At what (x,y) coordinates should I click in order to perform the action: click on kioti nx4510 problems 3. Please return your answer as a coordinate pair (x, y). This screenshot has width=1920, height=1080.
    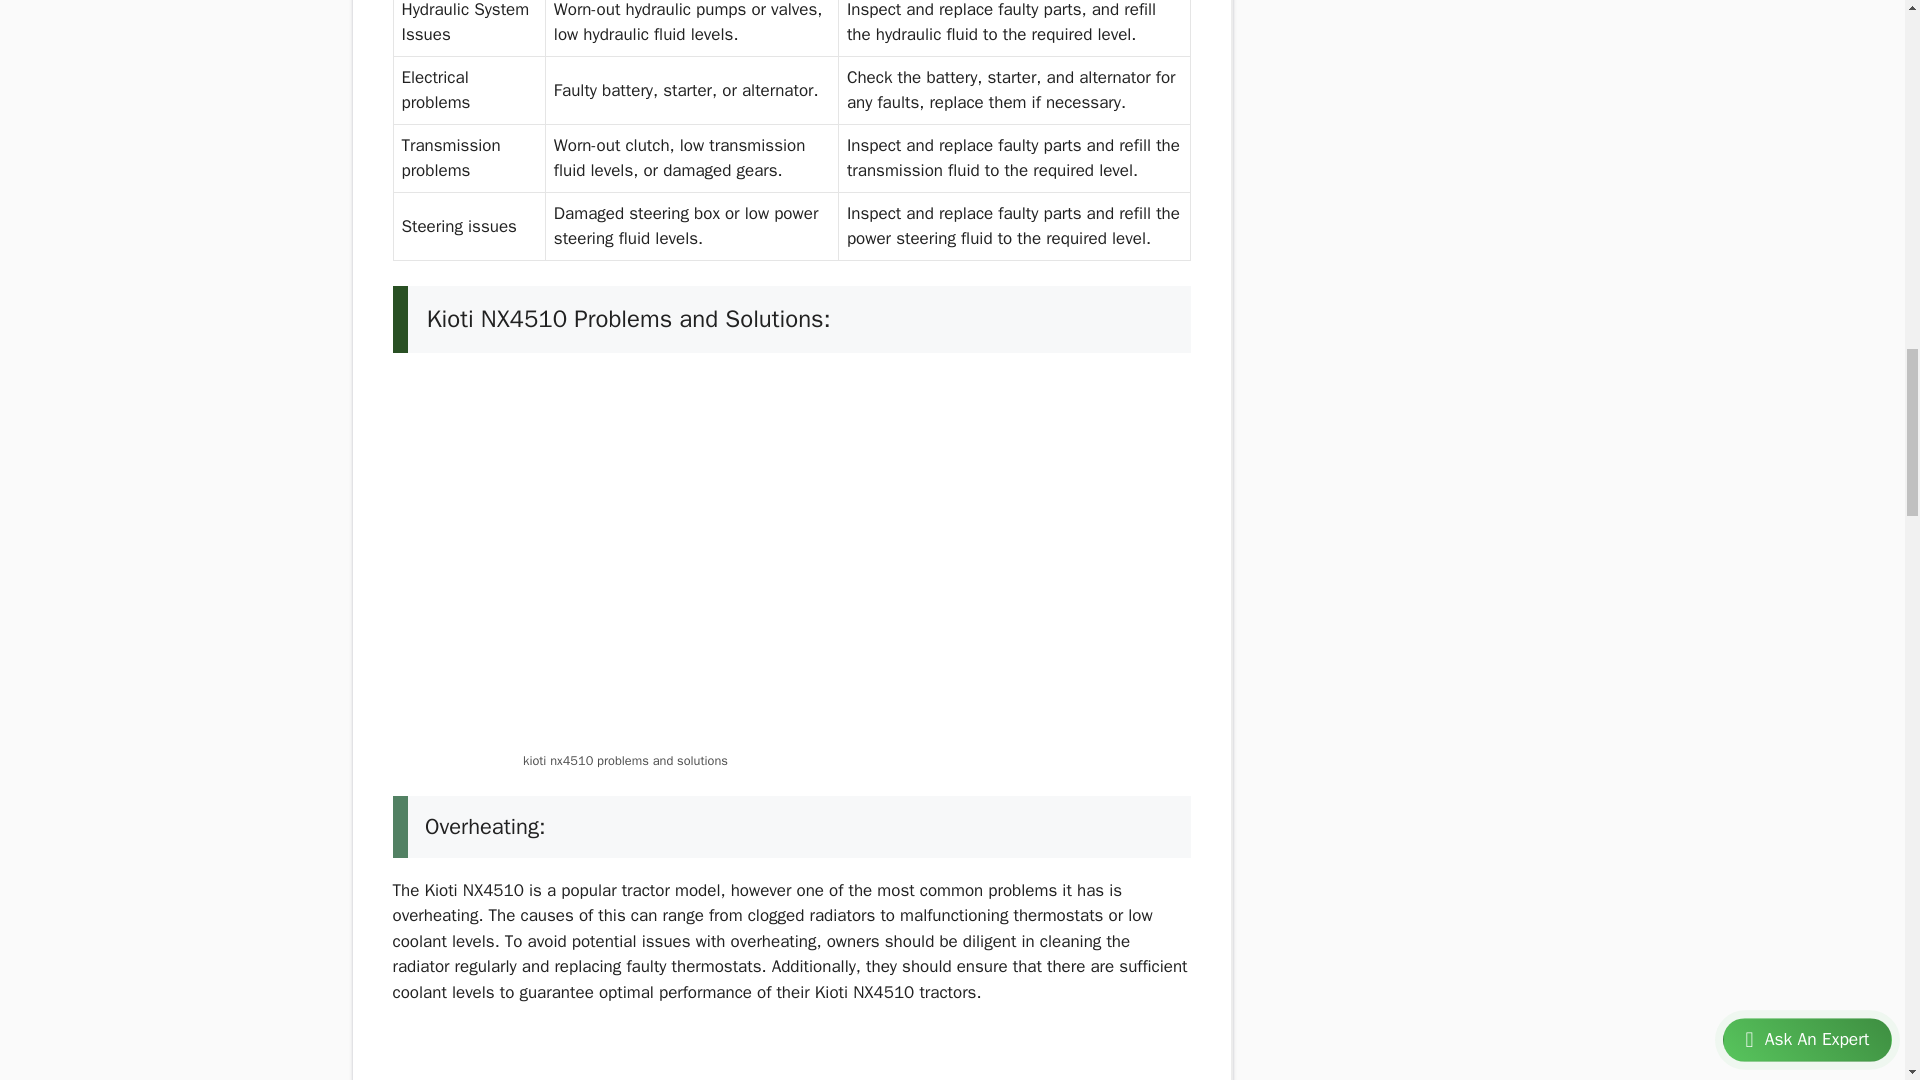
    Looking at the image, I should click on (790, 559).